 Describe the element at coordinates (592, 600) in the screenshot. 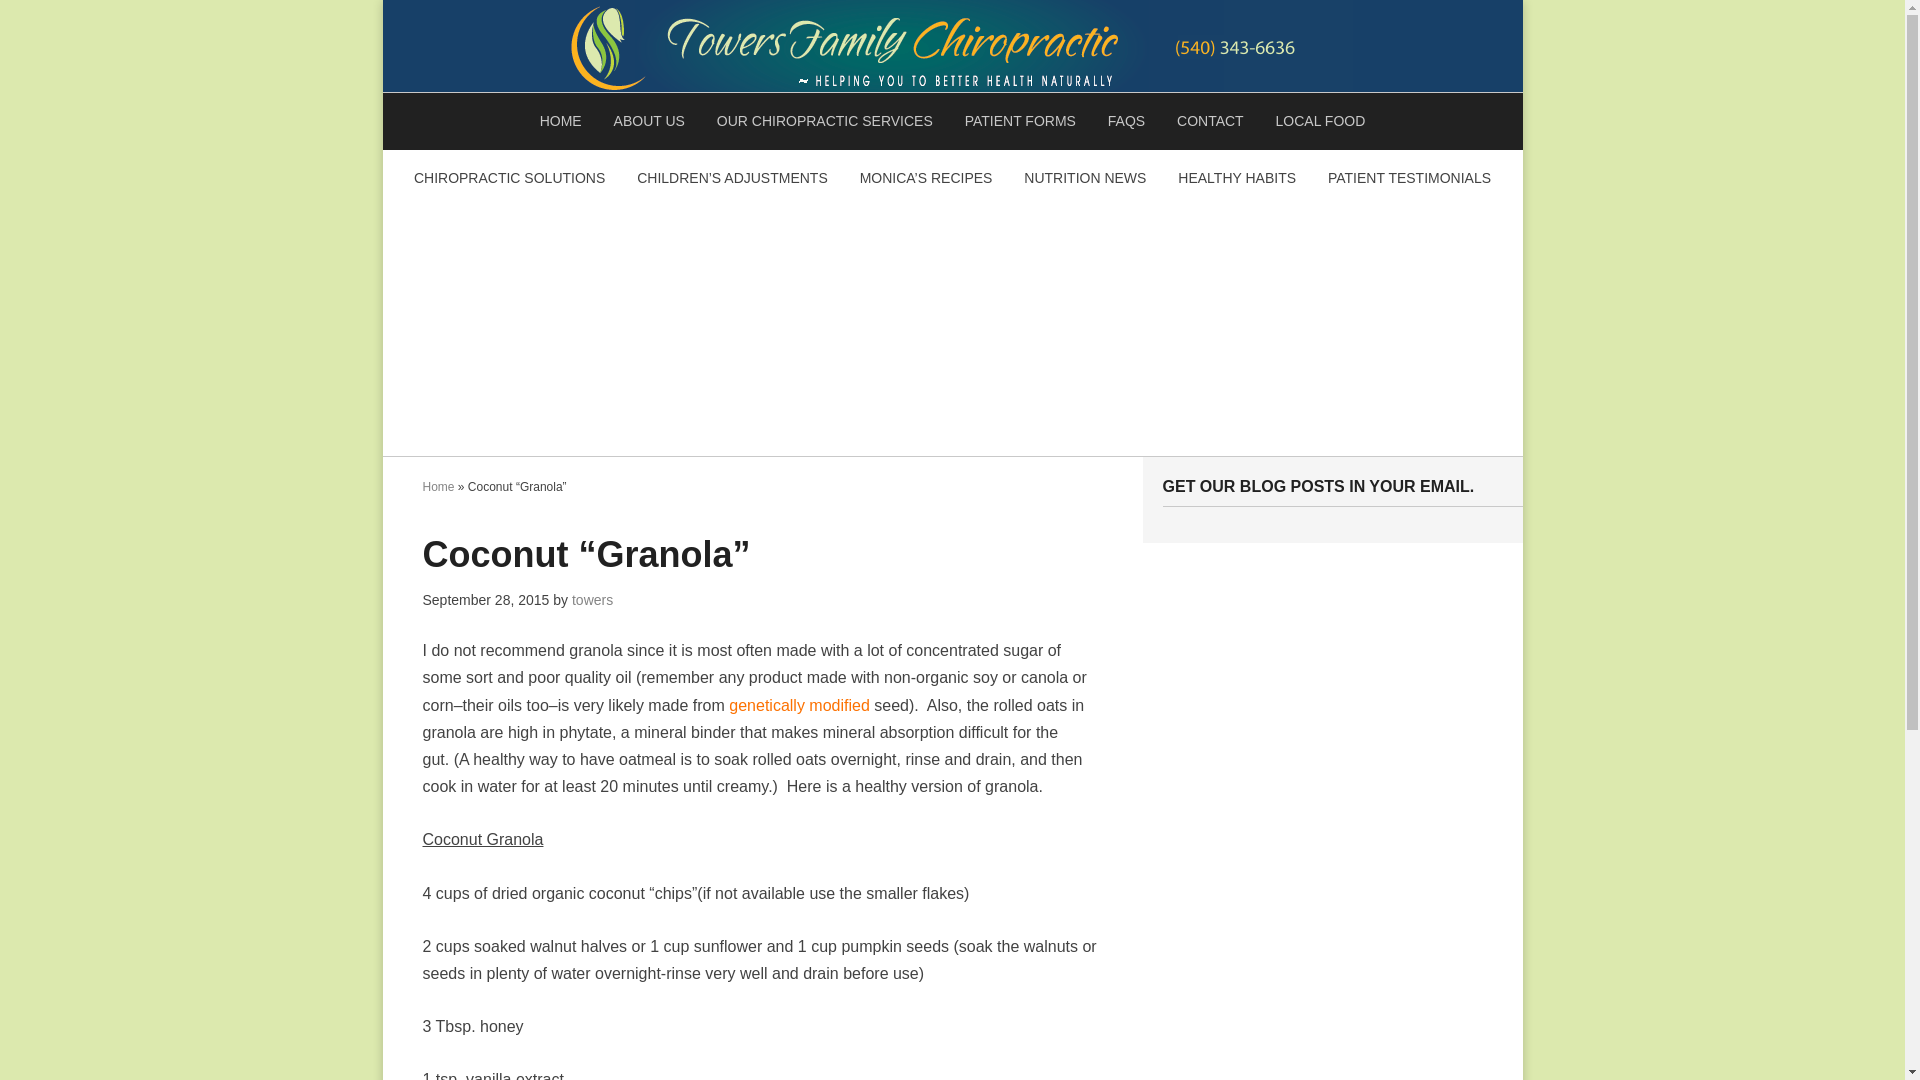

I see `towers` at that location.